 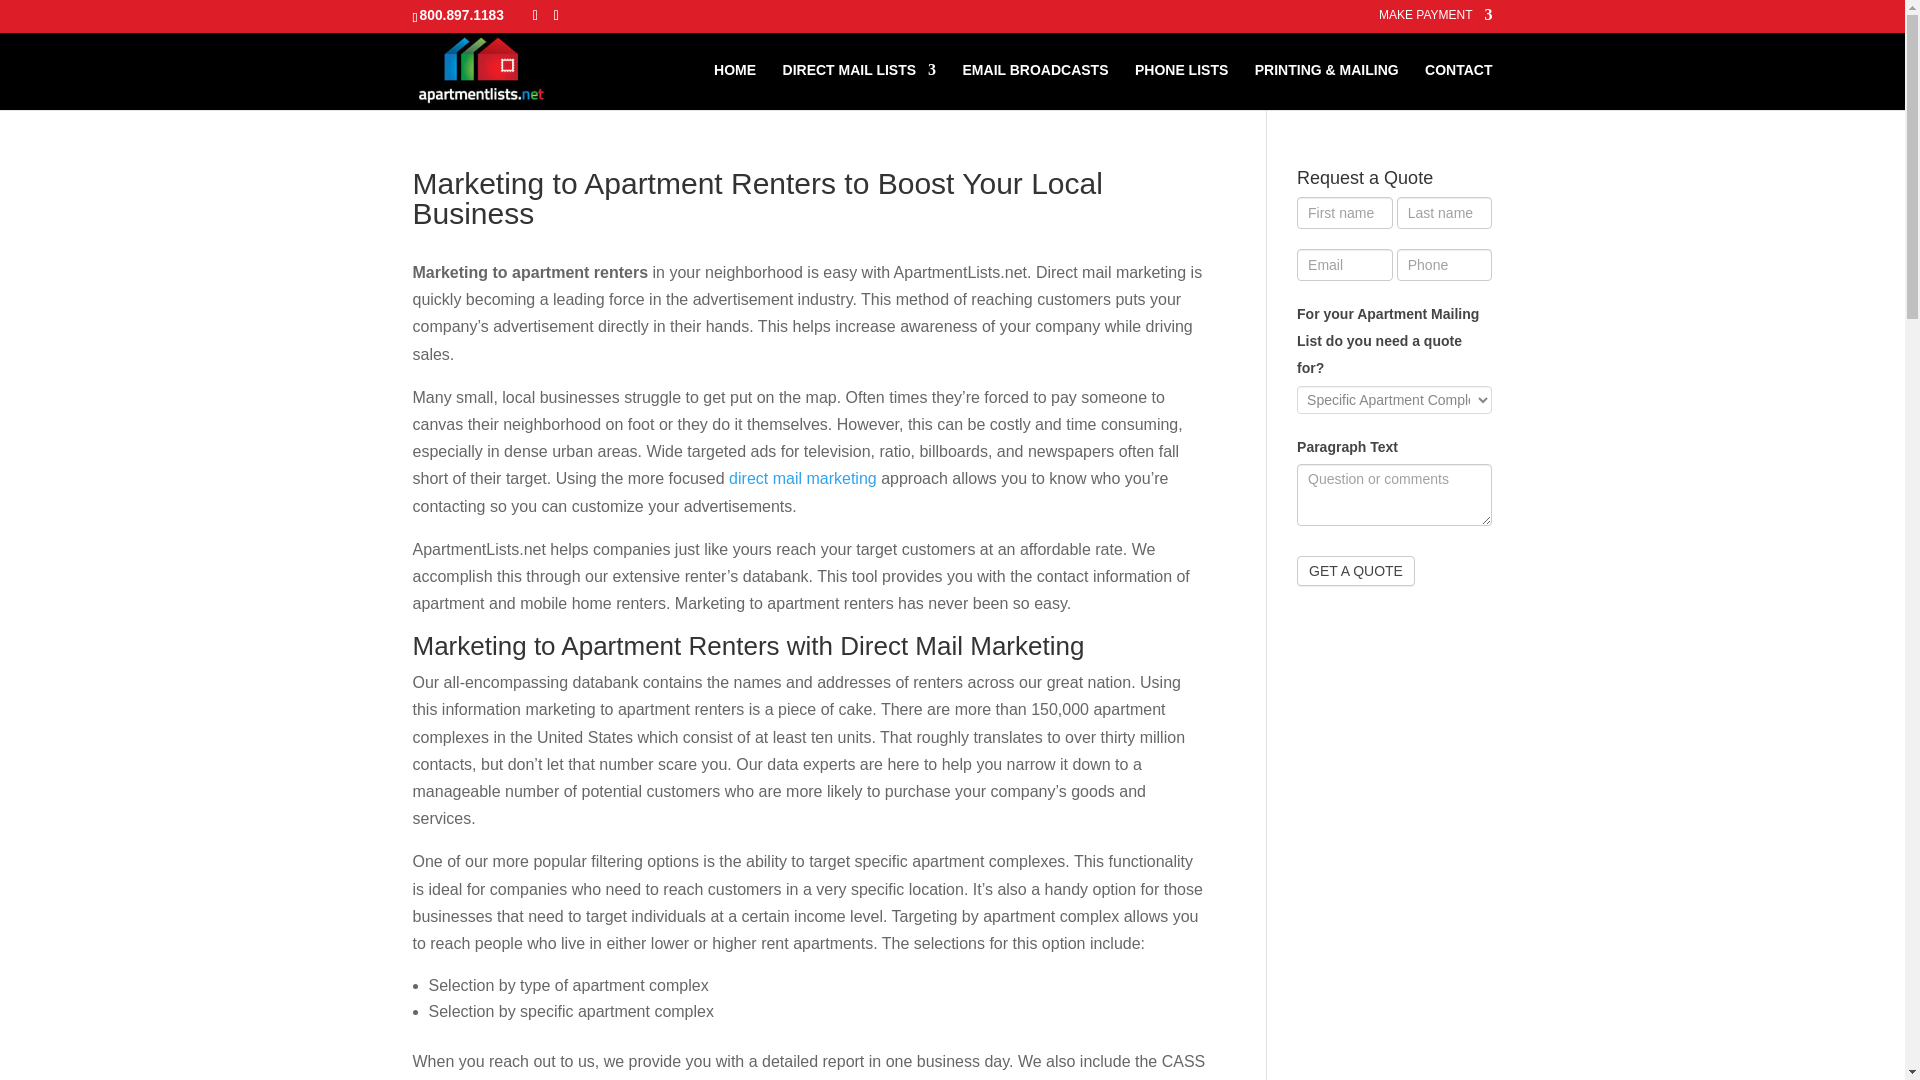 What do you see at coordinates (1356, 571) in the screenshot?
I see `GET A QUOTE` at bounding box center [1356, 571].